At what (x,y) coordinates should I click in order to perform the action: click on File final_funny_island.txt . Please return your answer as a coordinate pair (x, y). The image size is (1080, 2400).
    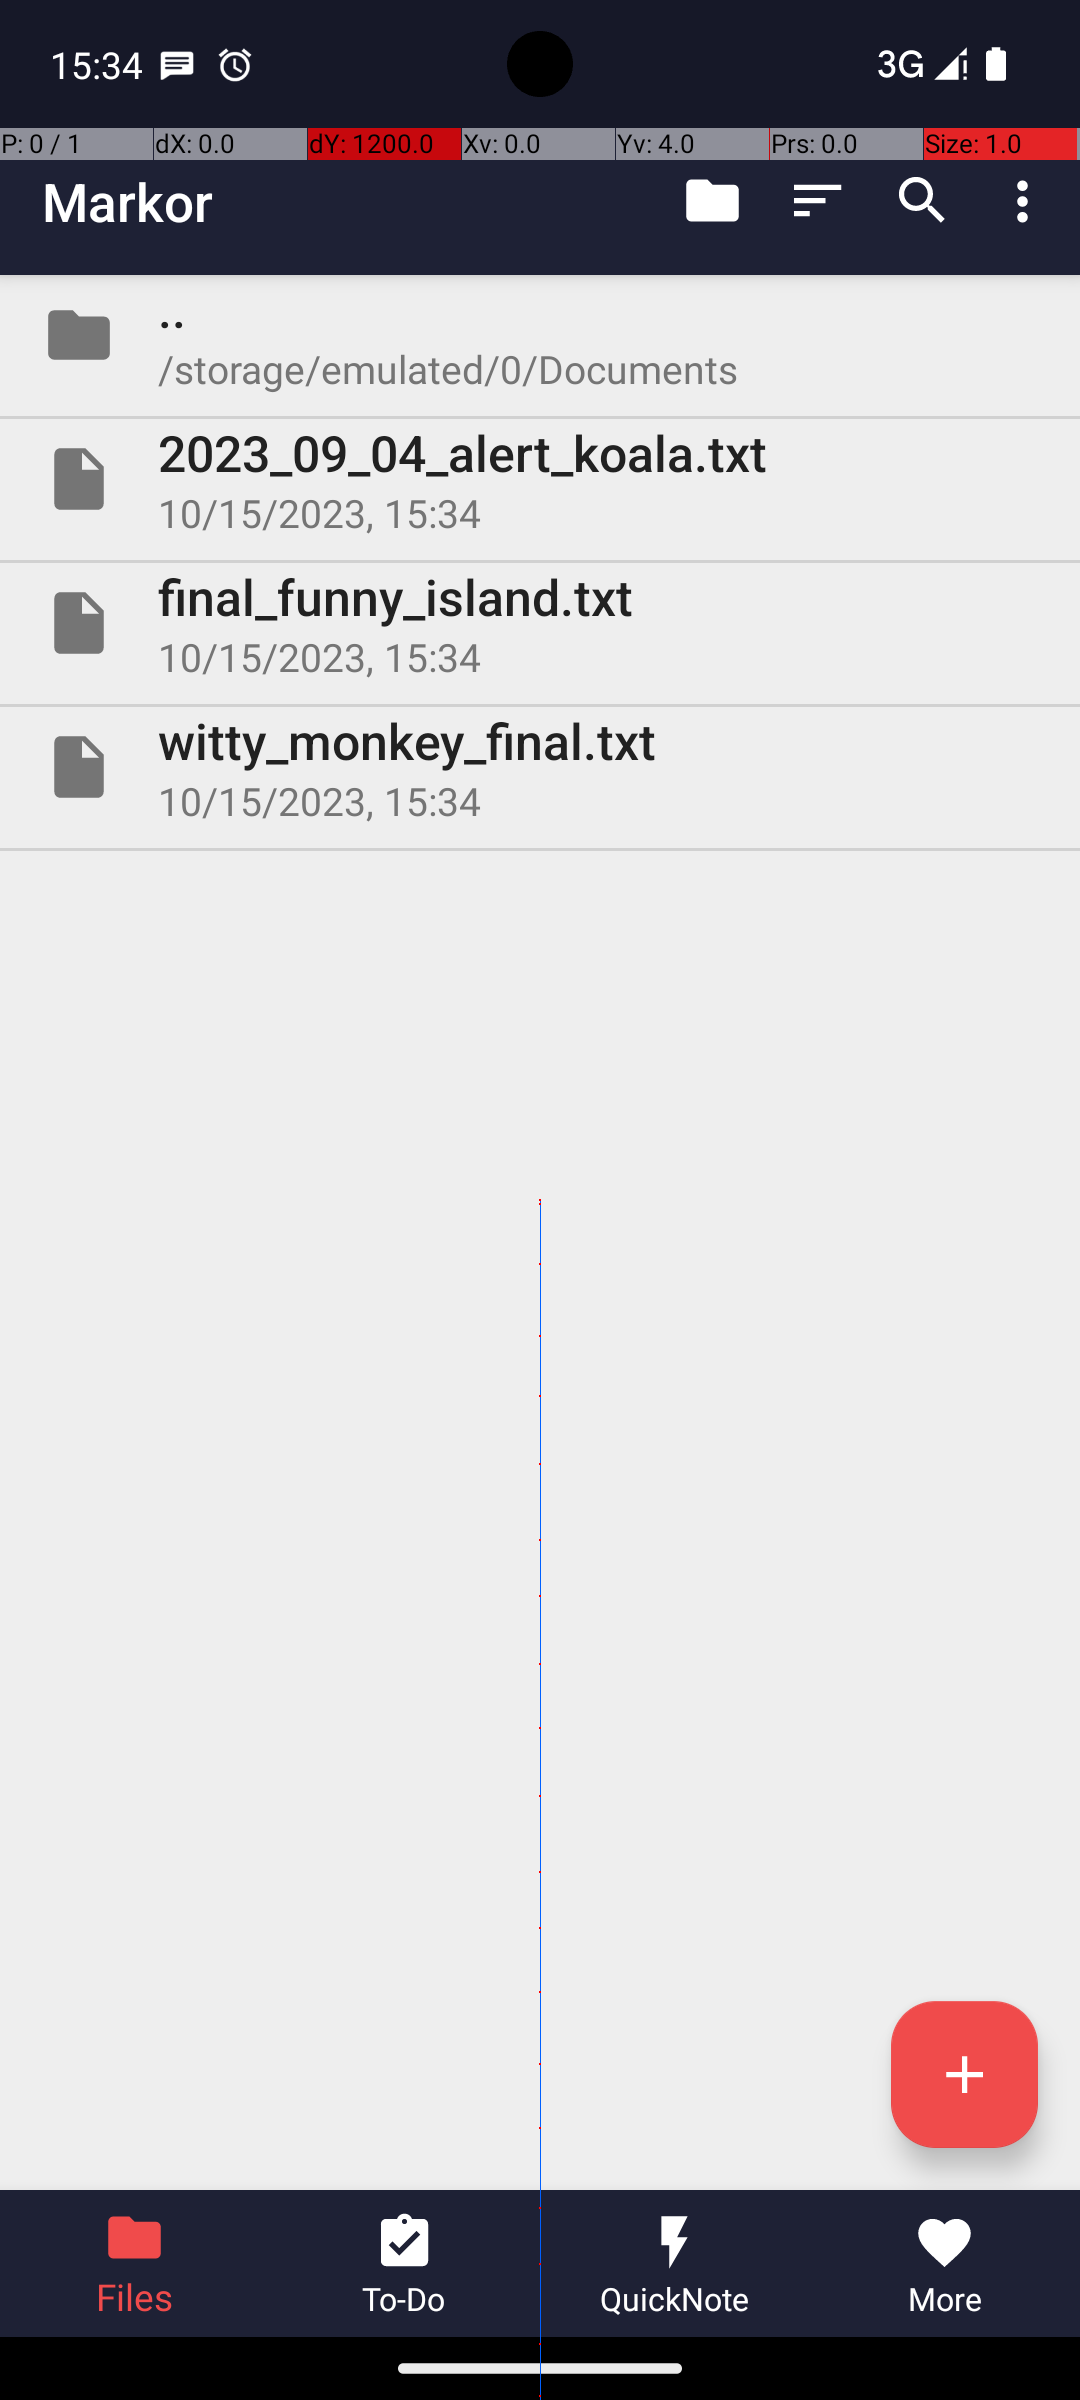
    Looking at the image, I should click on (540, 623).